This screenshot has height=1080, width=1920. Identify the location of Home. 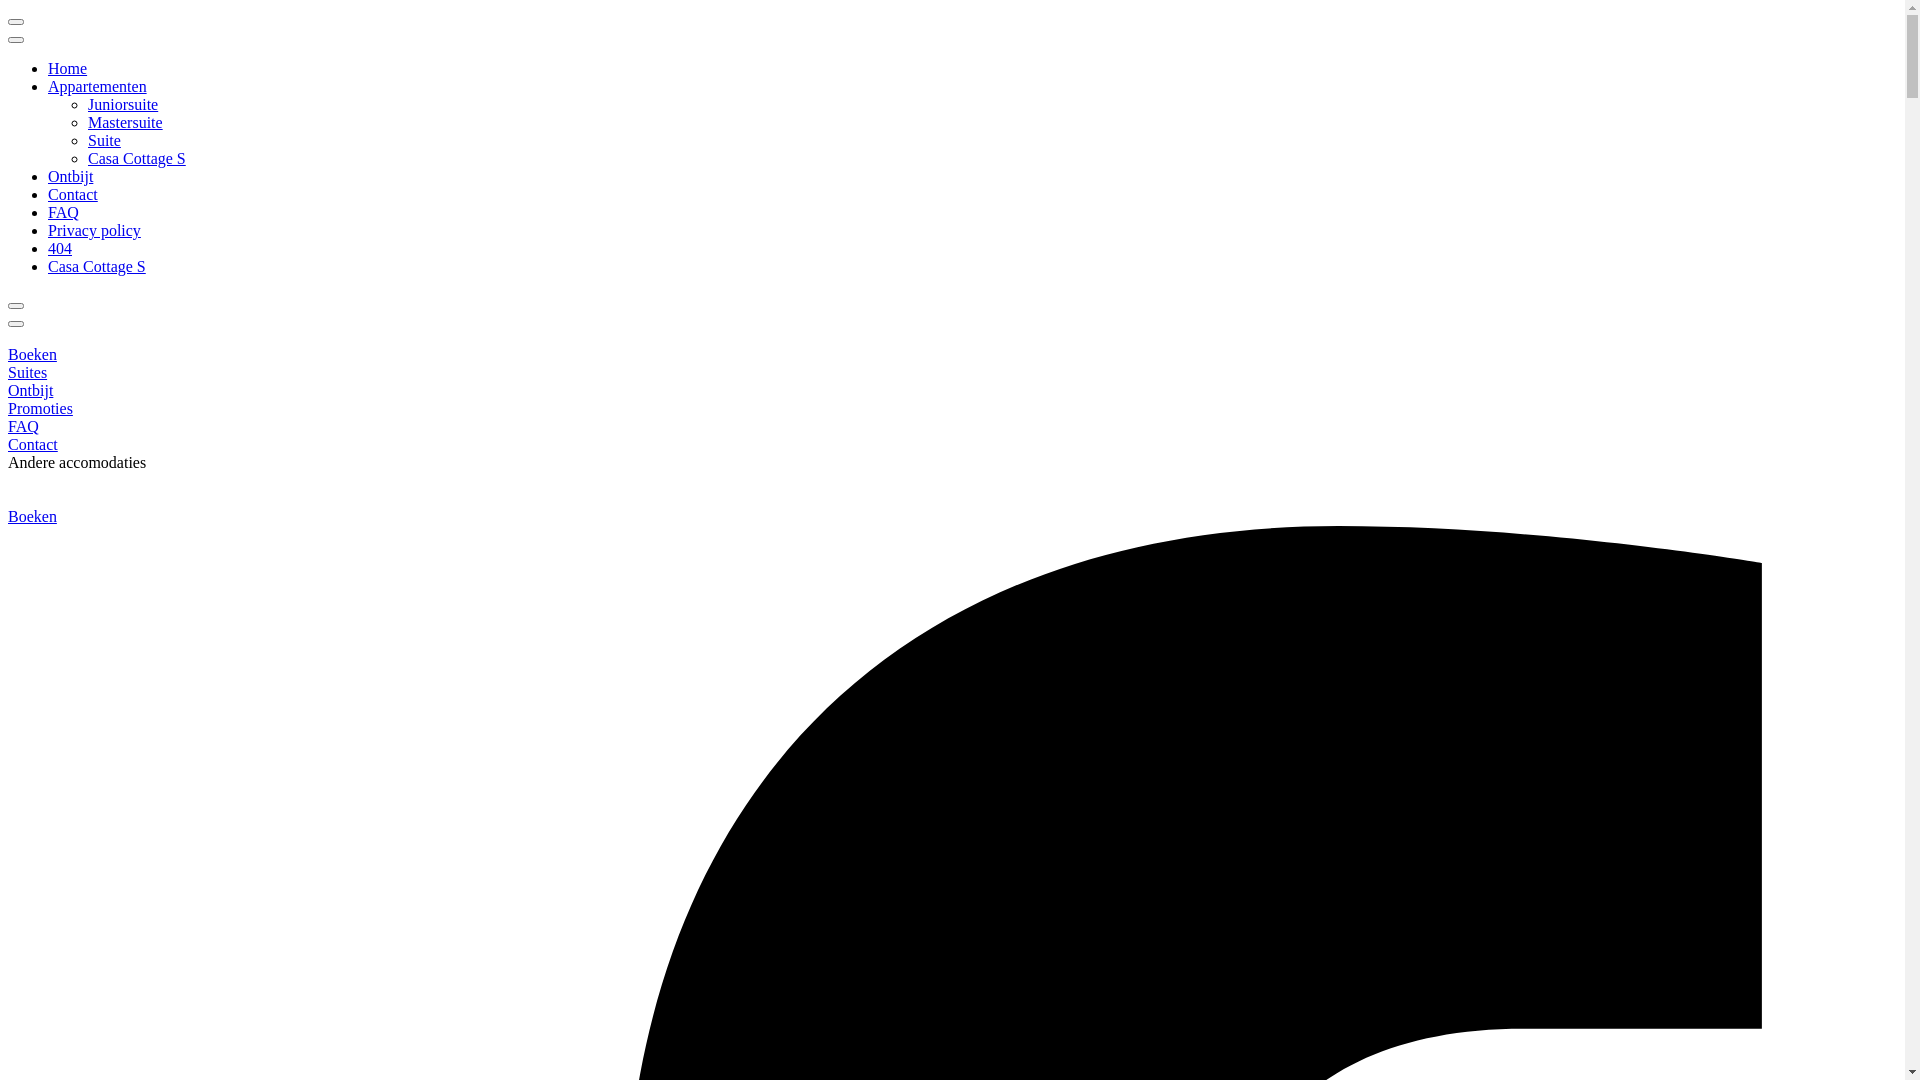
(68, 68).